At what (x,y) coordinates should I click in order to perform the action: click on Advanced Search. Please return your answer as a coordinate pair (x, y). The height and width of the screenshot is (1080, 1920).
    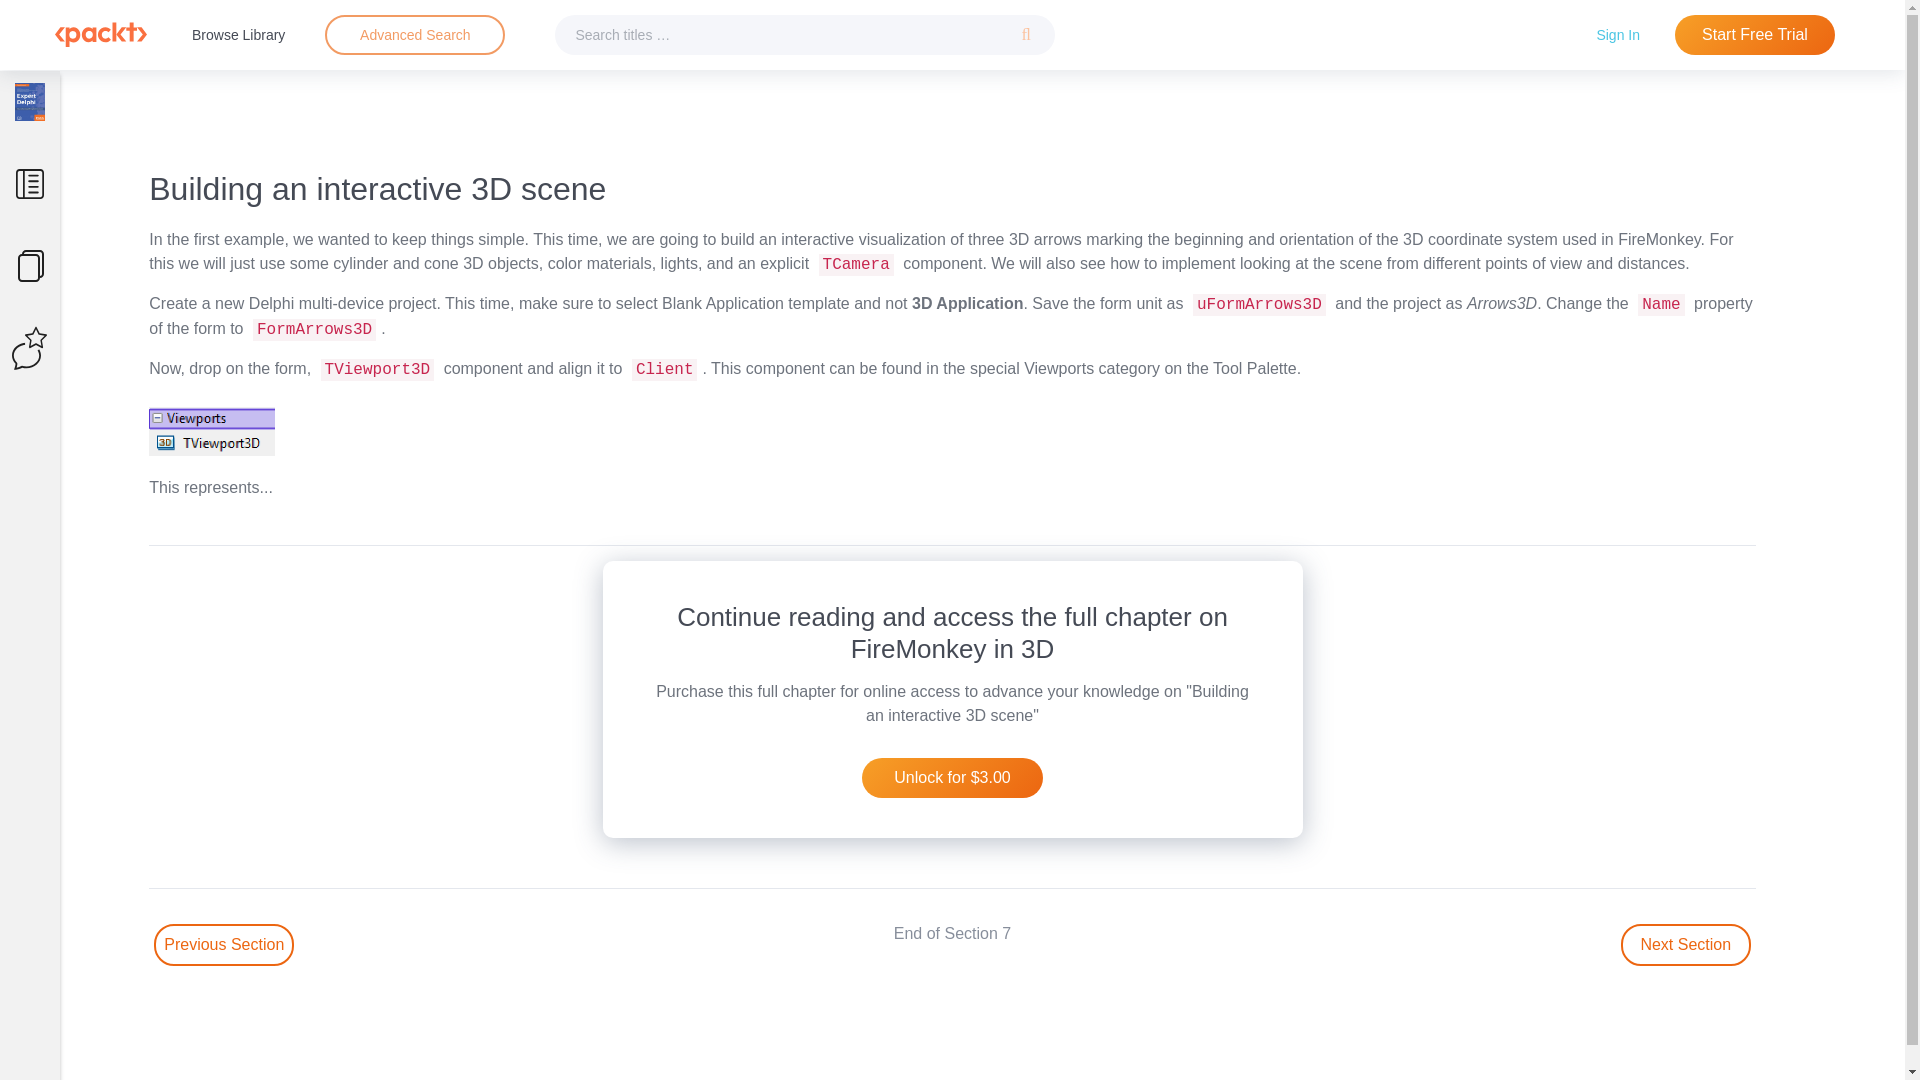
    Looking at the image, I should click on (414, 35).